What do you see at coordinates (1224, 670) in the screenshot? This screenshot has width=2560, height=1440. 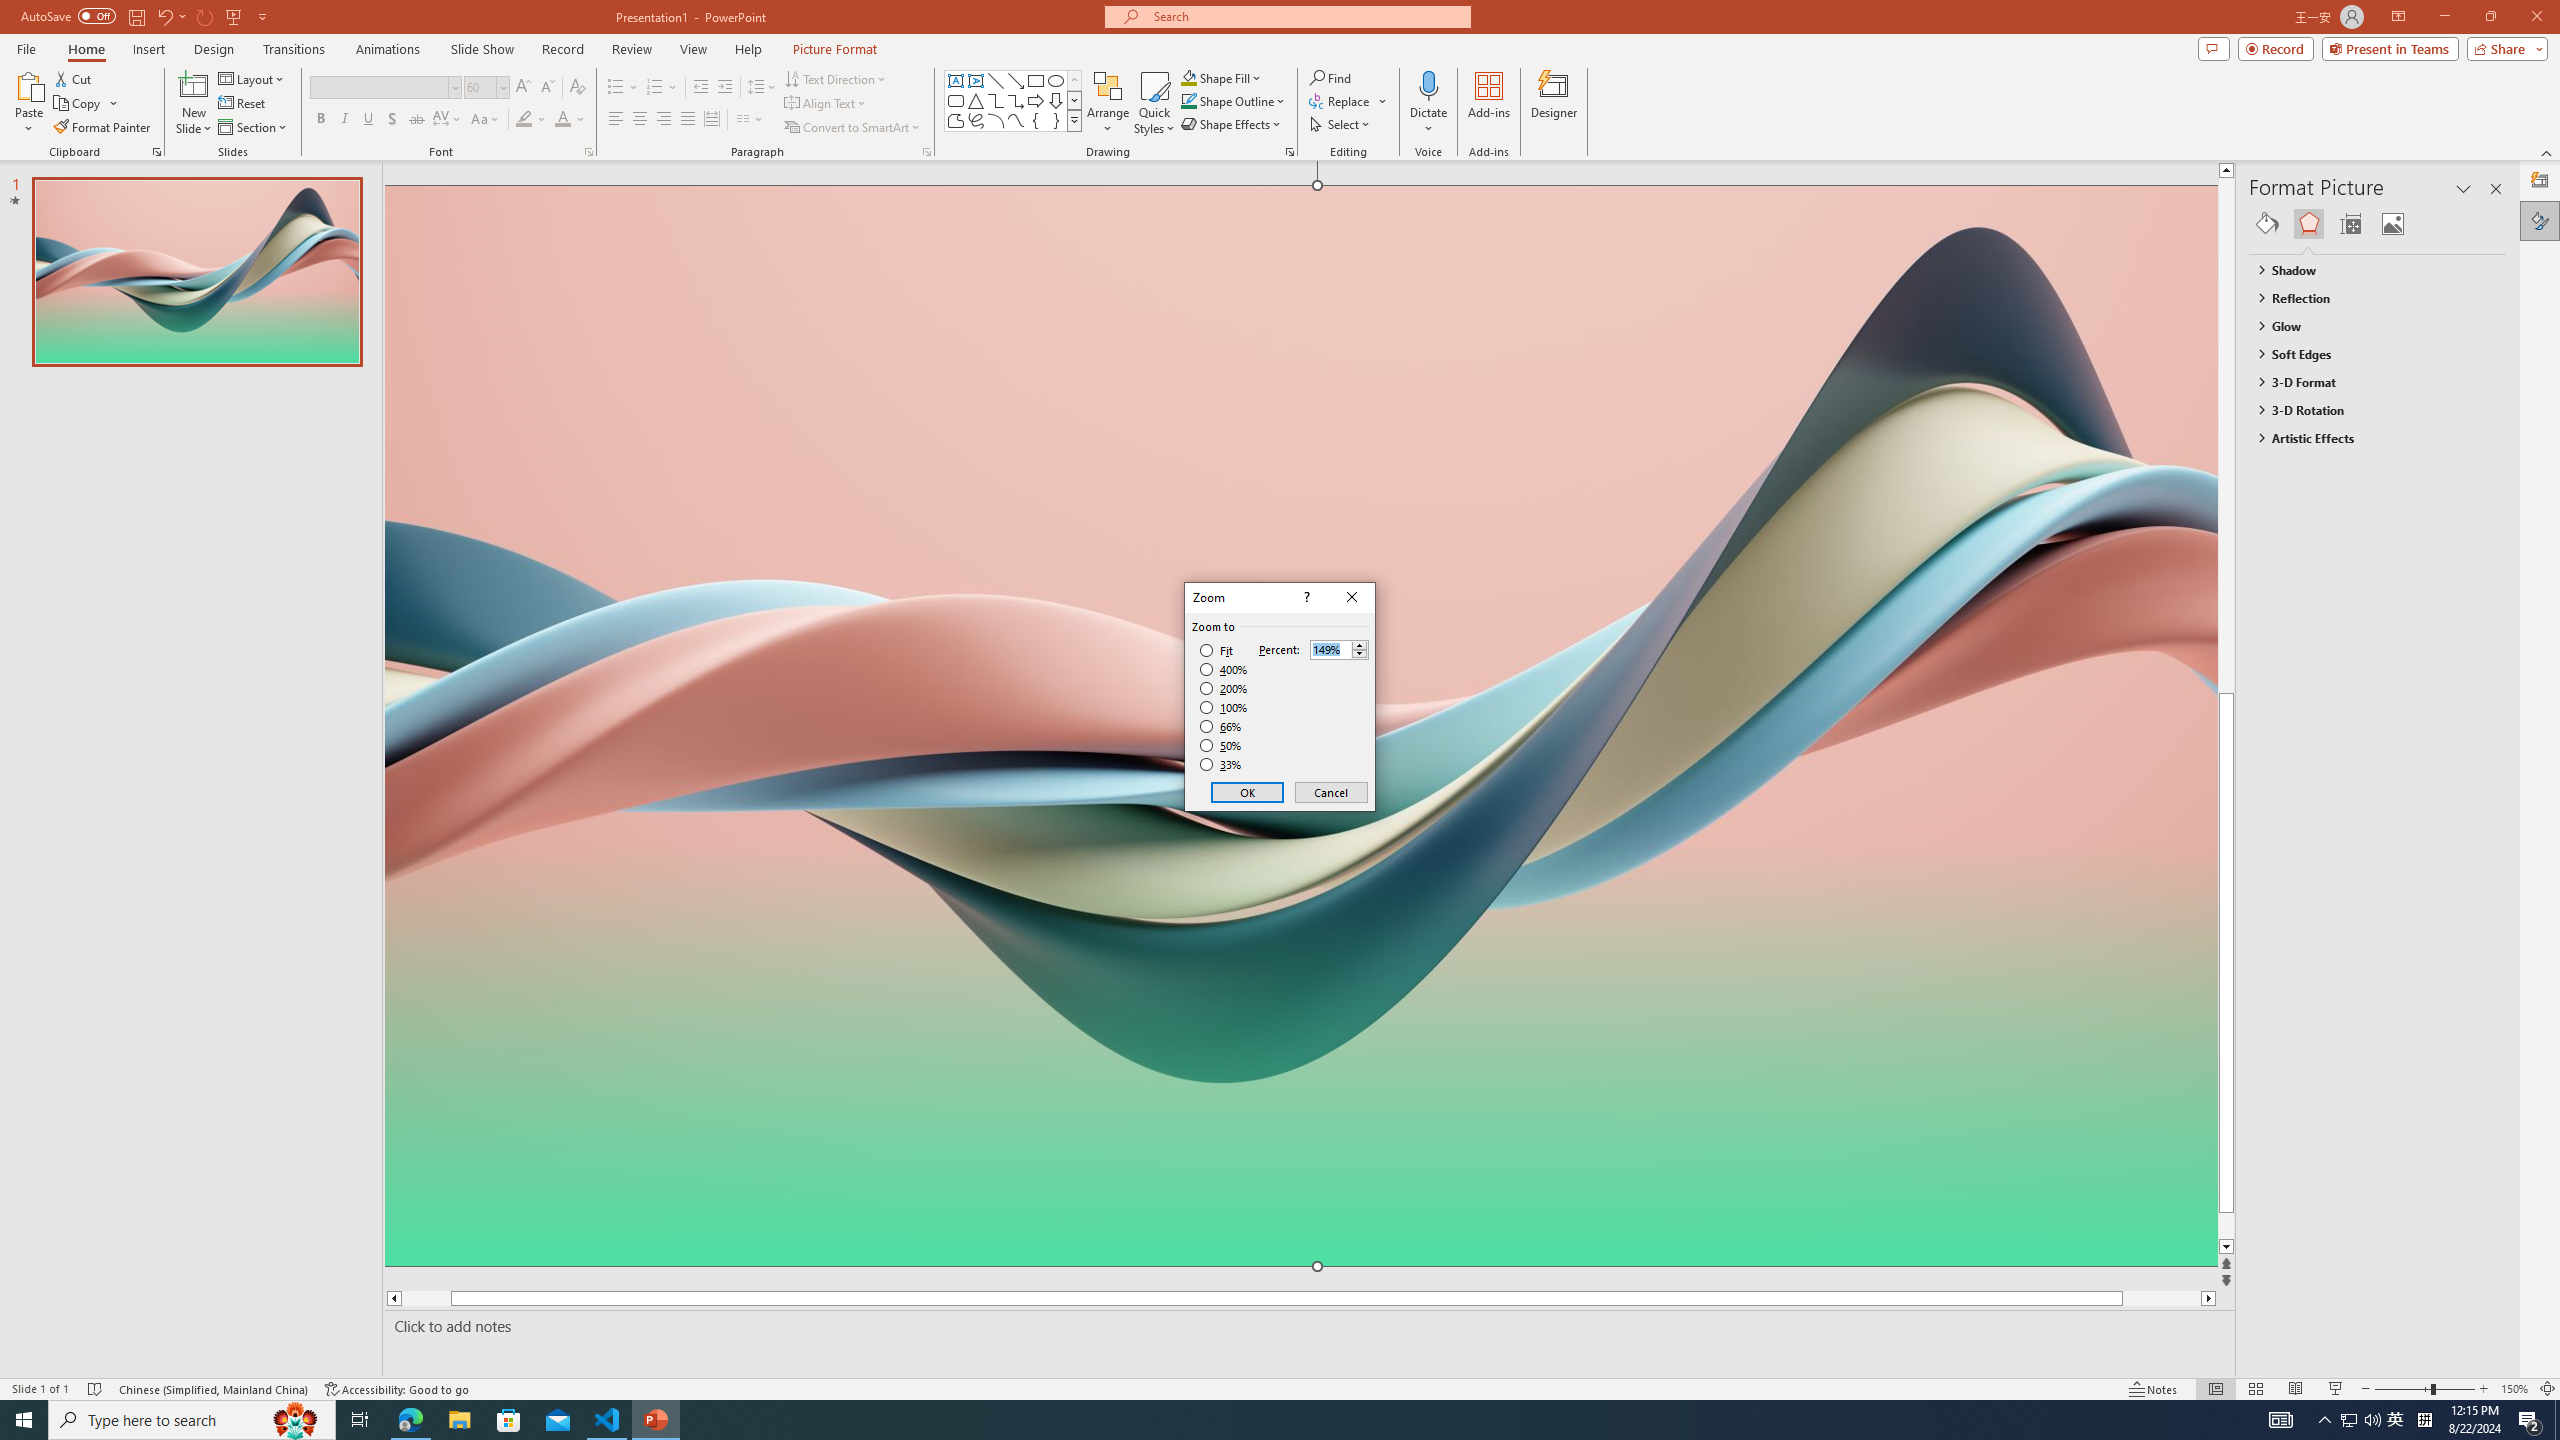 I see `400%` at bounding box center [1224, 670].